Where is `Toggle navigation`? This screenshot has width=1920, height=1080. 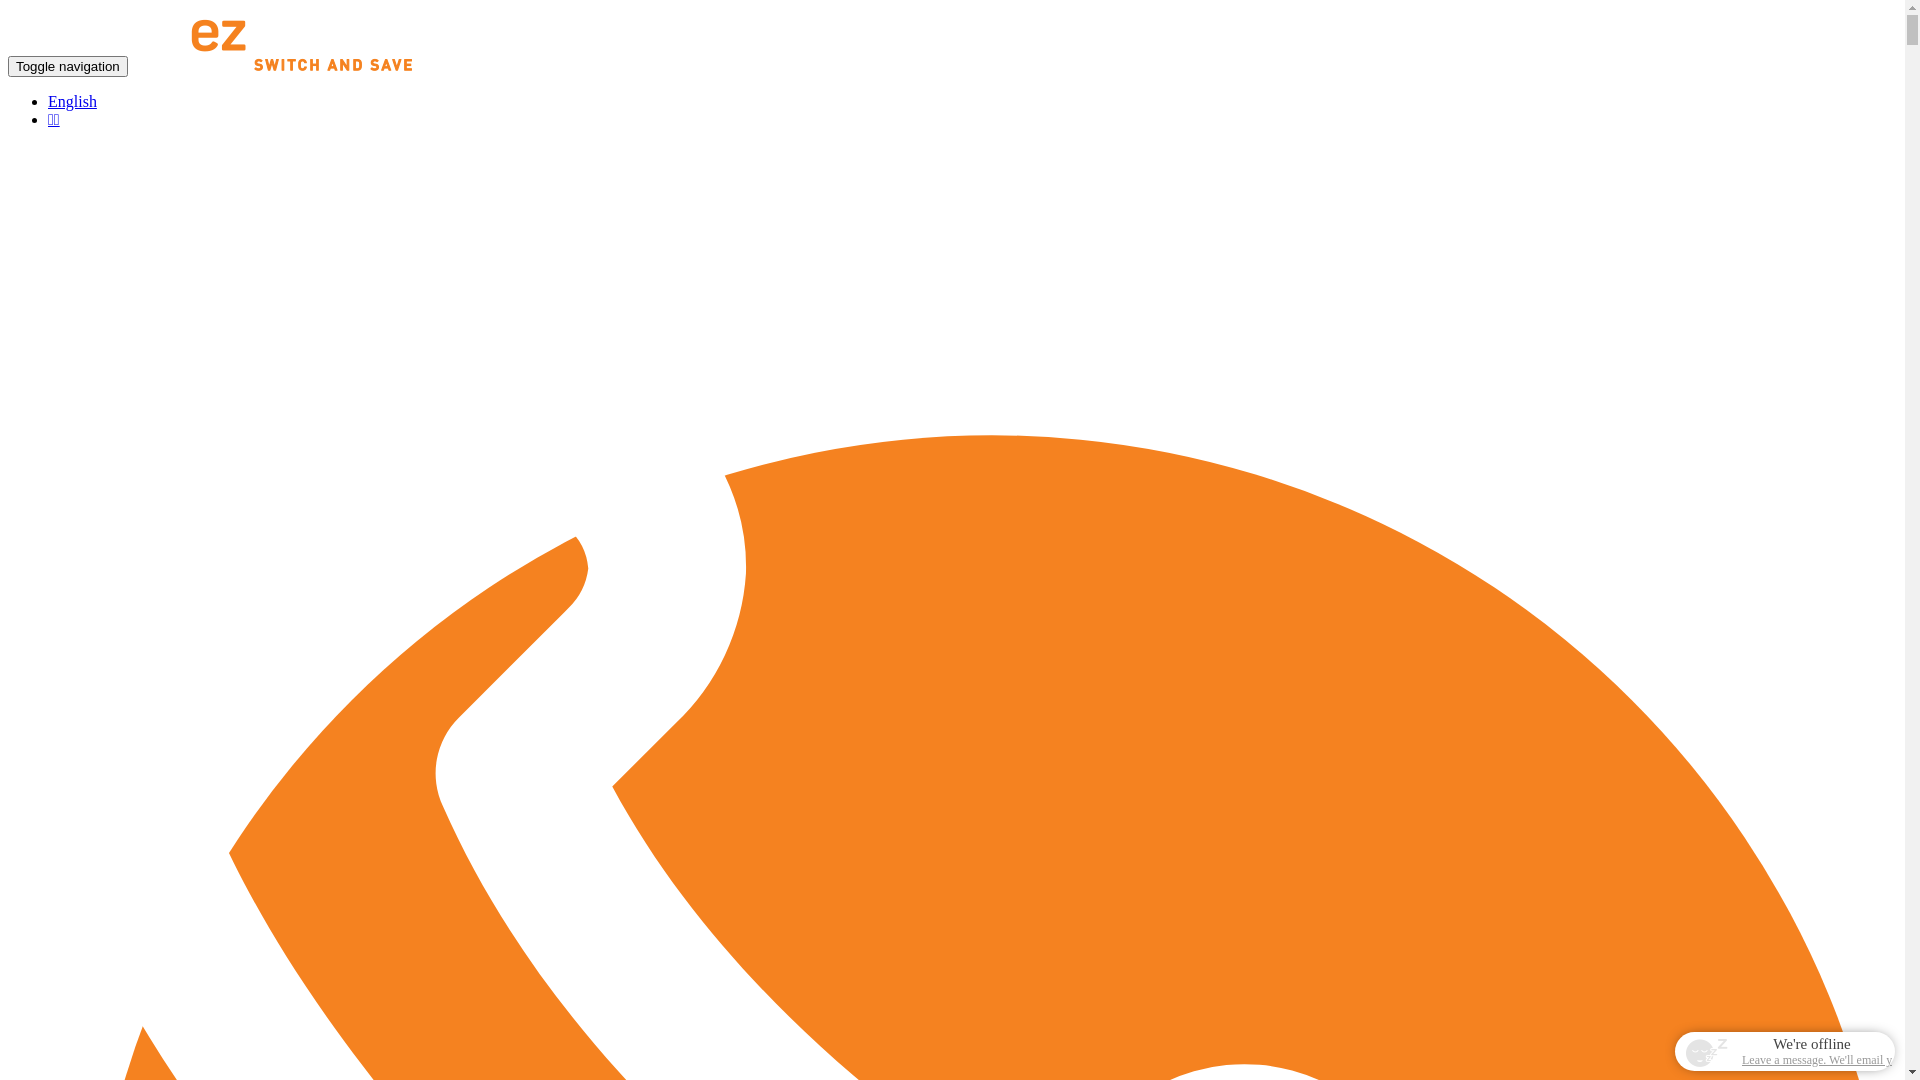 Toggle navigation is located at coordinates (68, 66).